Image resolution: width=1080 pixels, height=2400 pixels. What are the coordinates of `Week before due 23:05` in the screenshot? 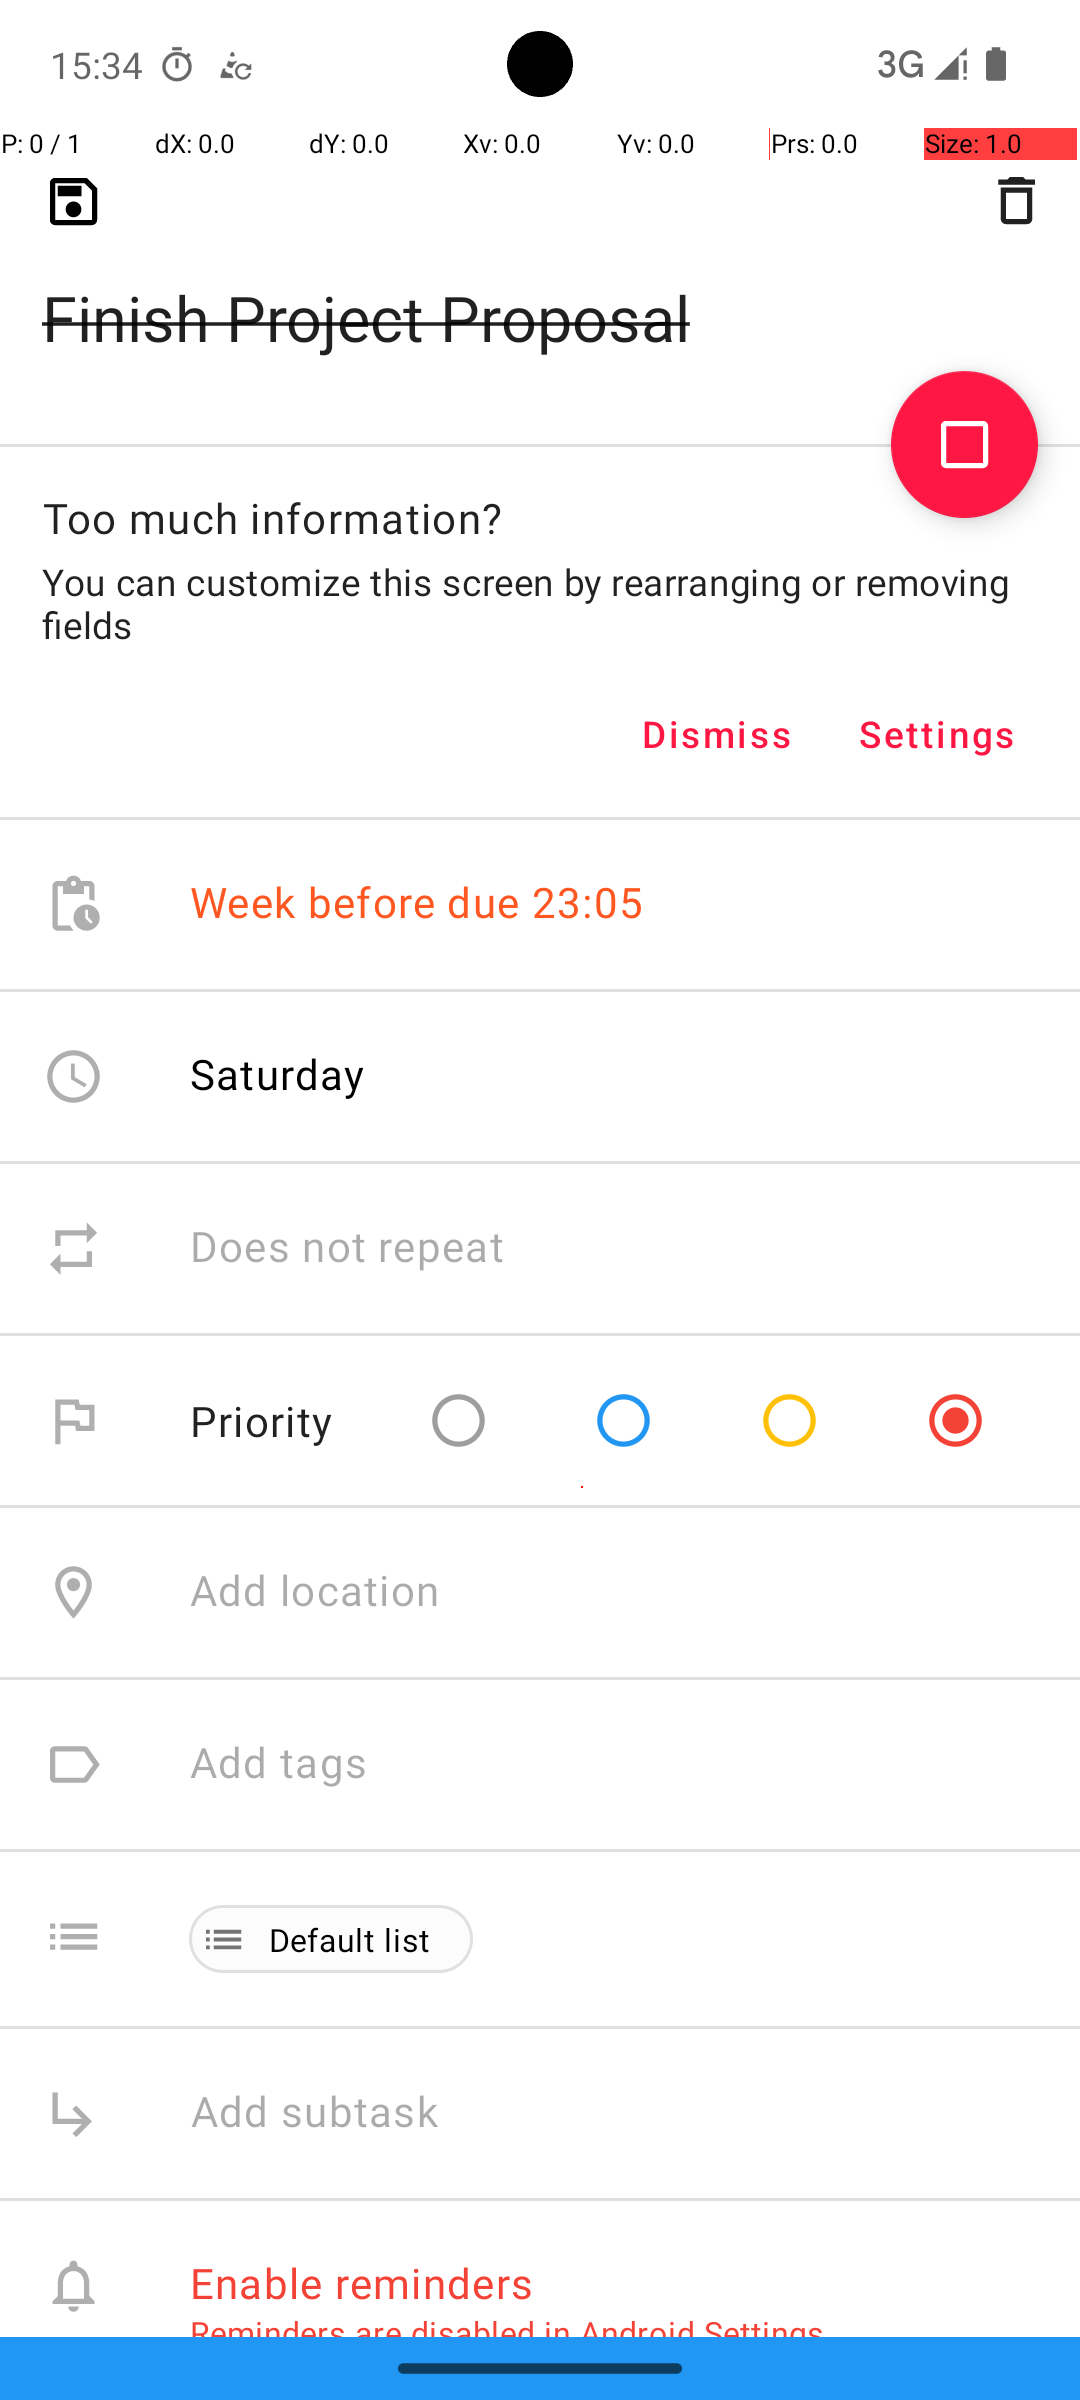 It's located at (417, 904).